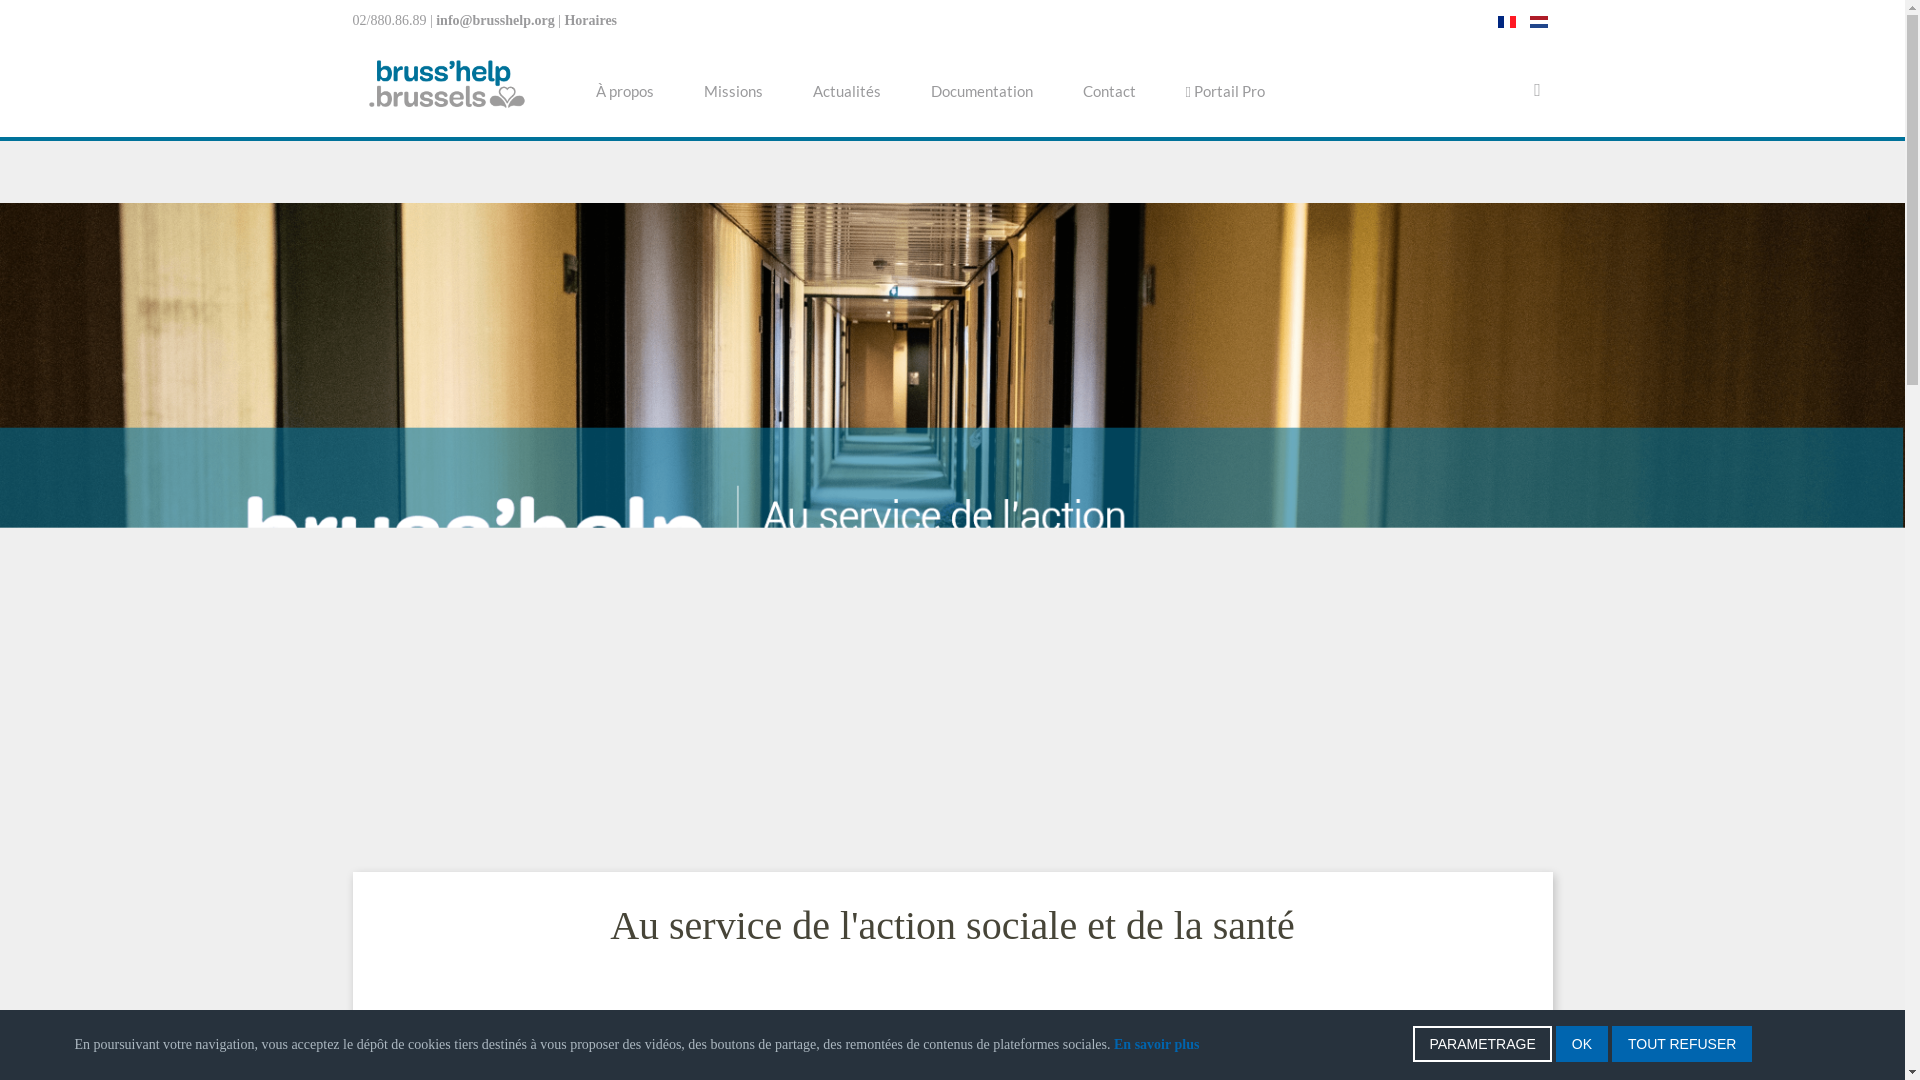  I want to click on PARAMETRAGE, so click(1482, 1044).